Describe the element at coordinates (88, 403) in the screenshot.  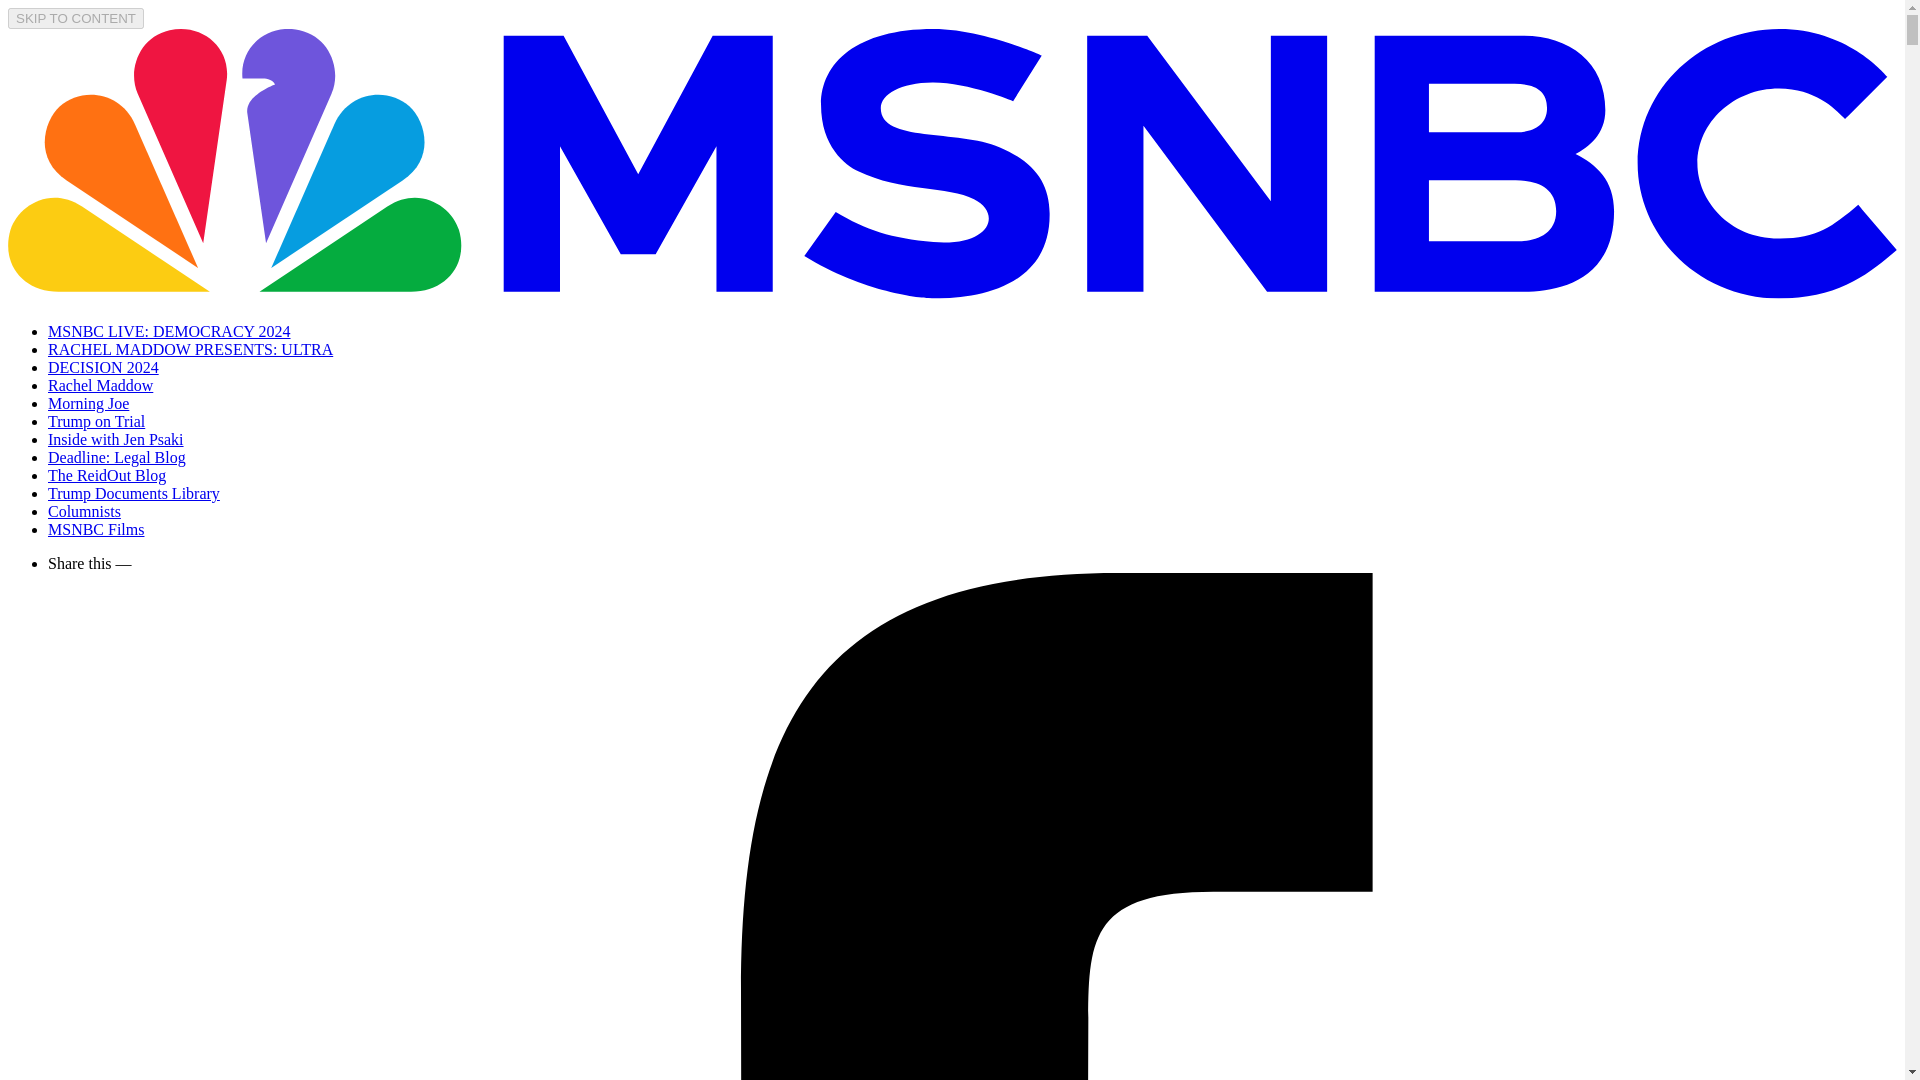
I see `Morning Joe` at that location.